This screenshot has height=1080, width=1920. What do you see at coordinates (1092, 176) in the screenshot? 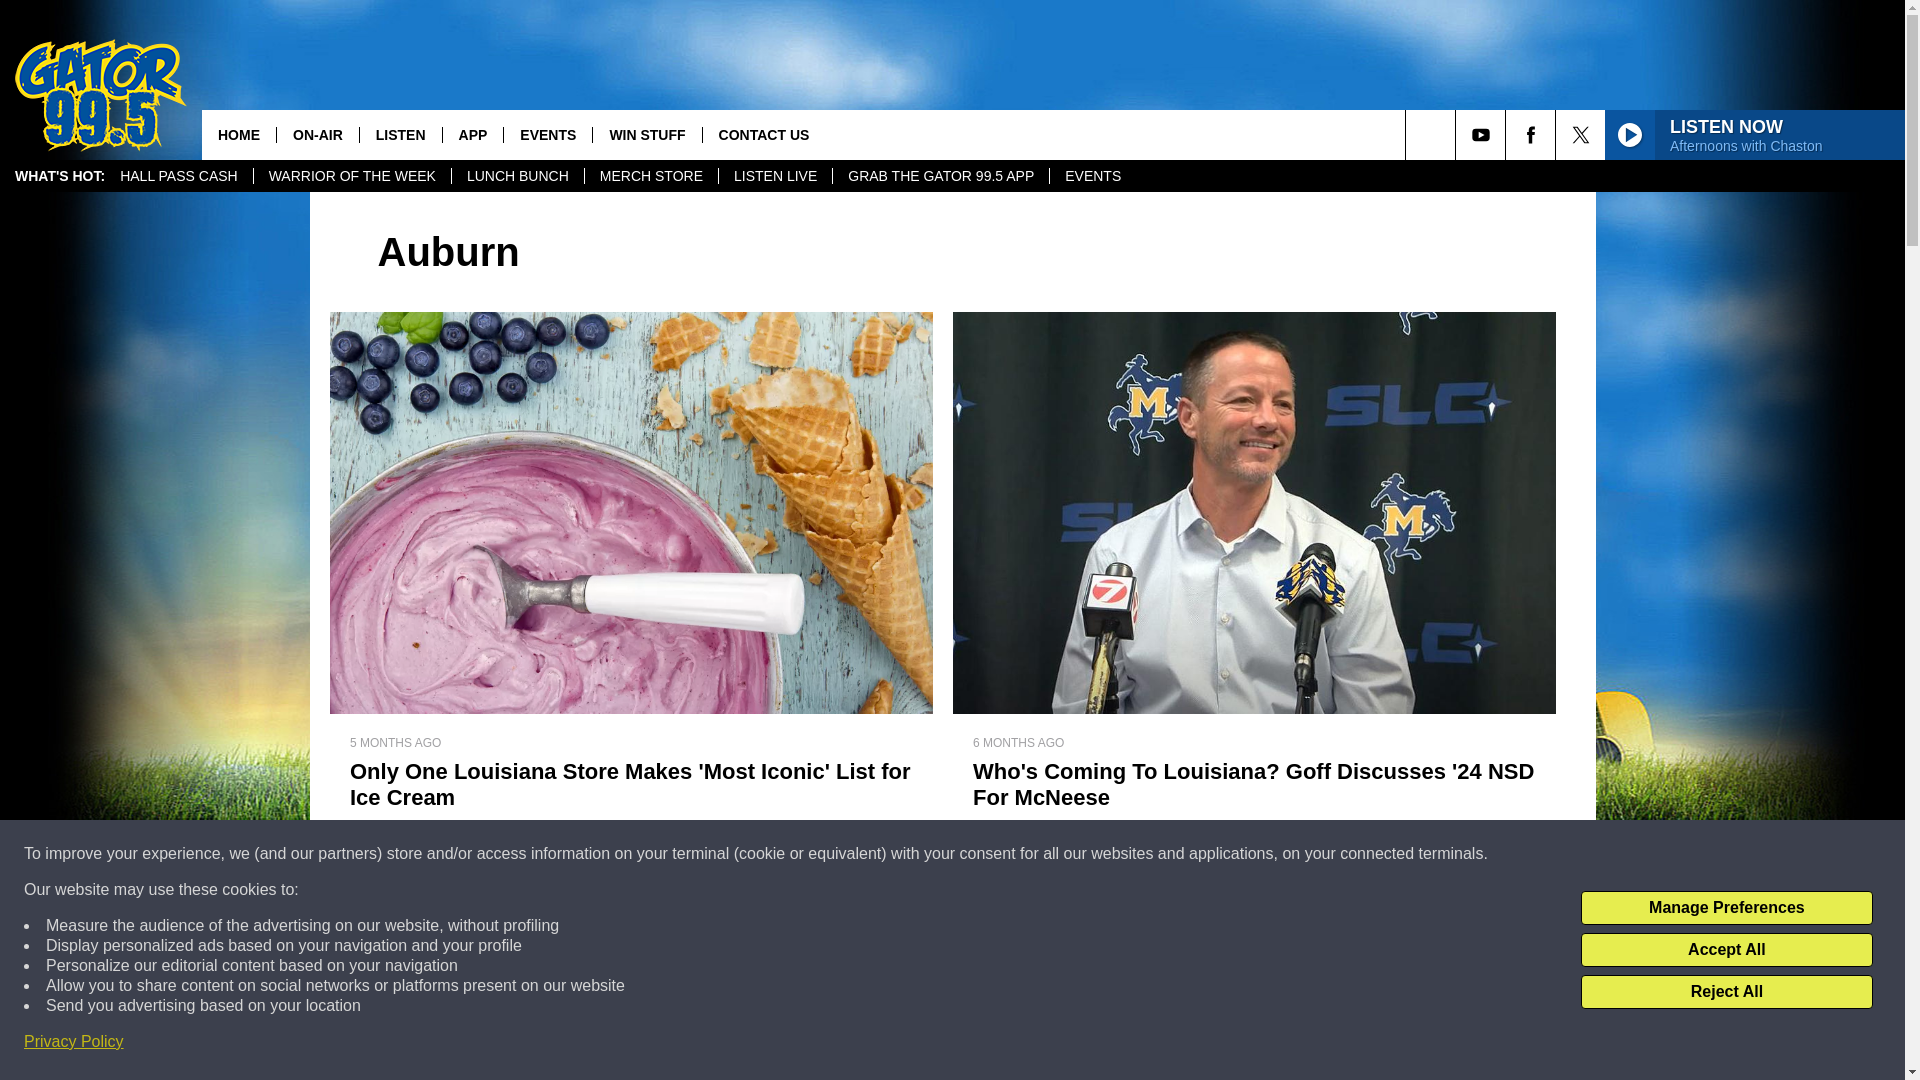
I see `EVENTS` at bounding box center [1092, 176].